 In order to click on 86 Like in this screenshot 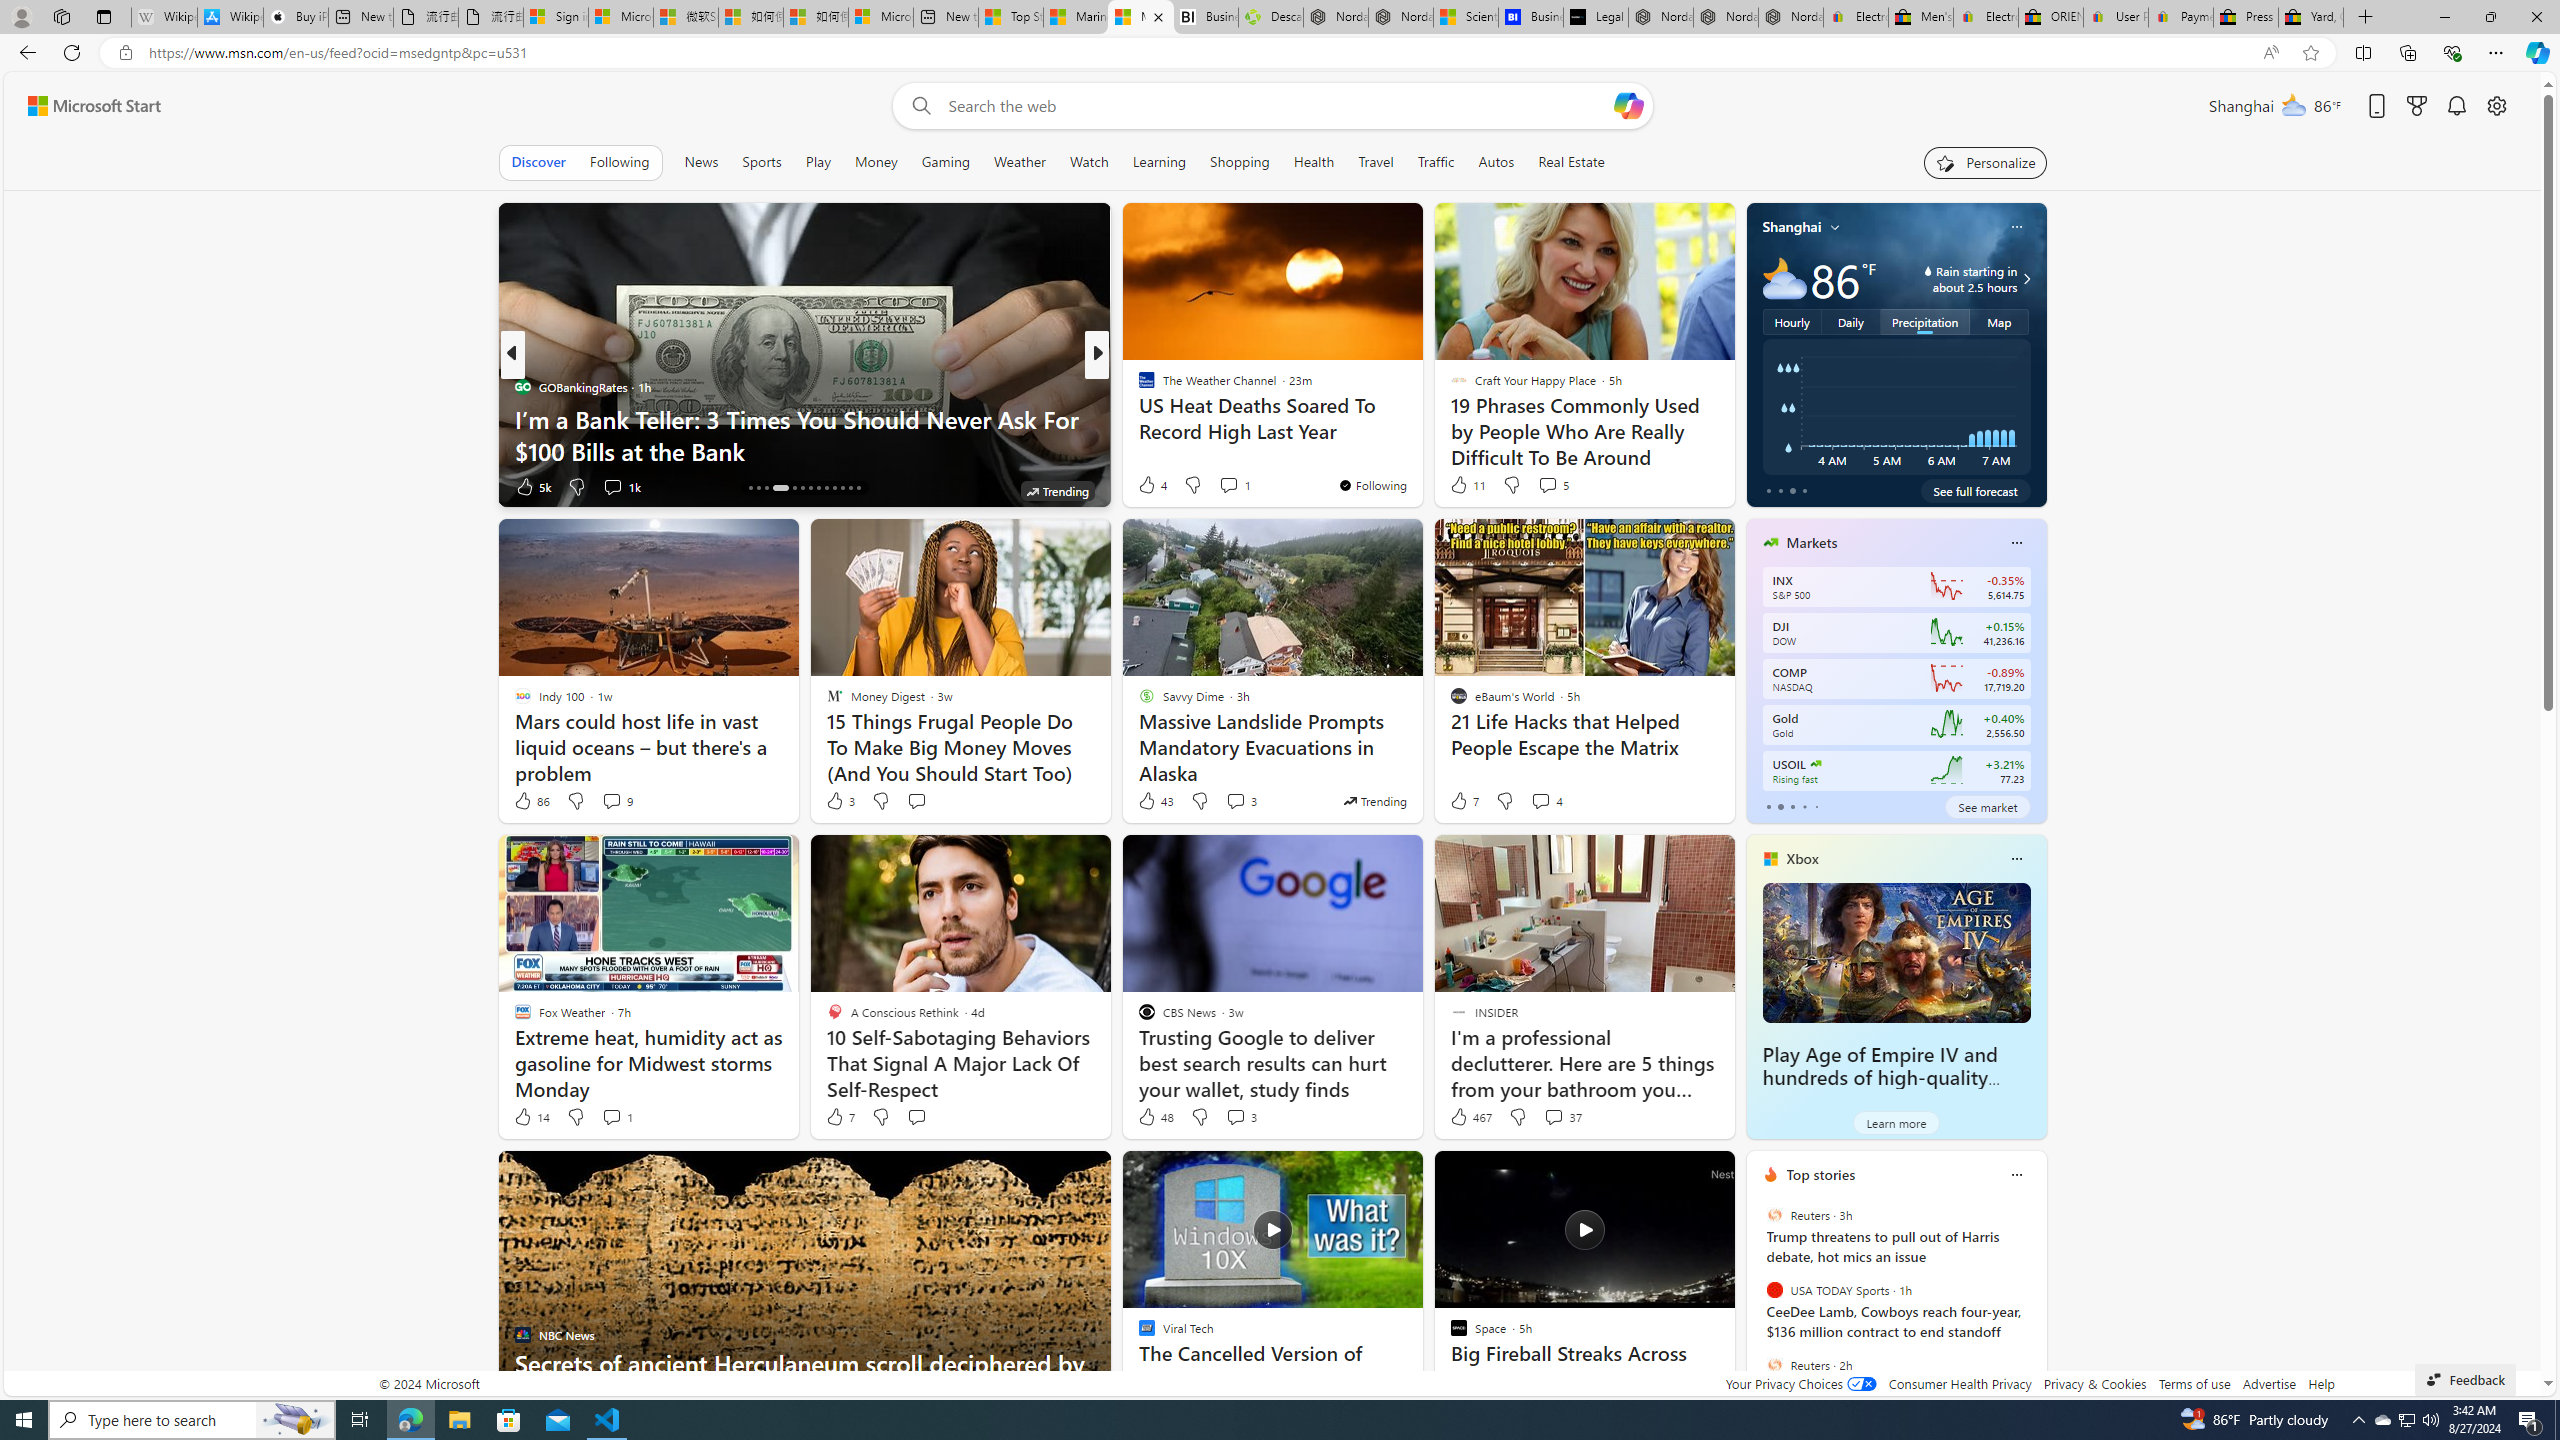, I will do `click(531, 801)`.